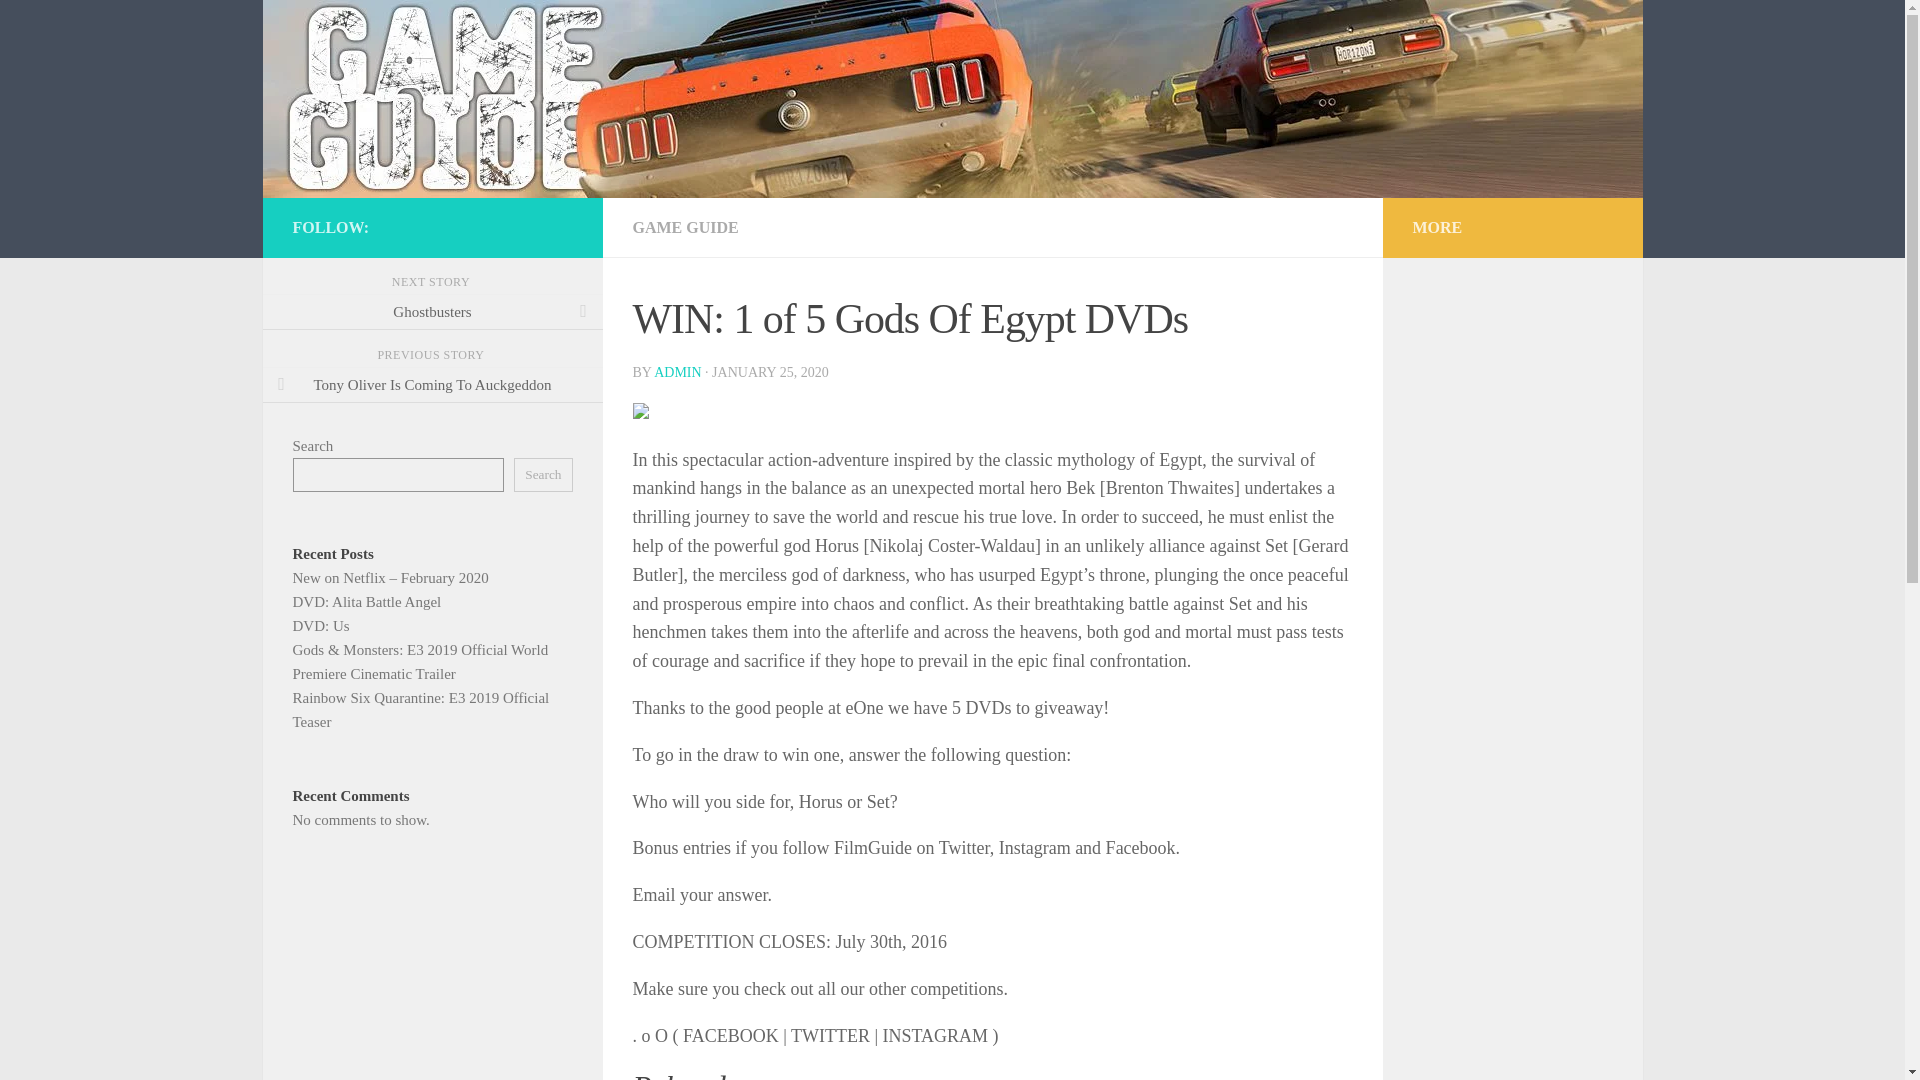 This screenshot has width=1920, height=1080. What do you see at coordinates (677, 372) in the screenshot?
I see `ADMIN` at bounding box center [677, 372].